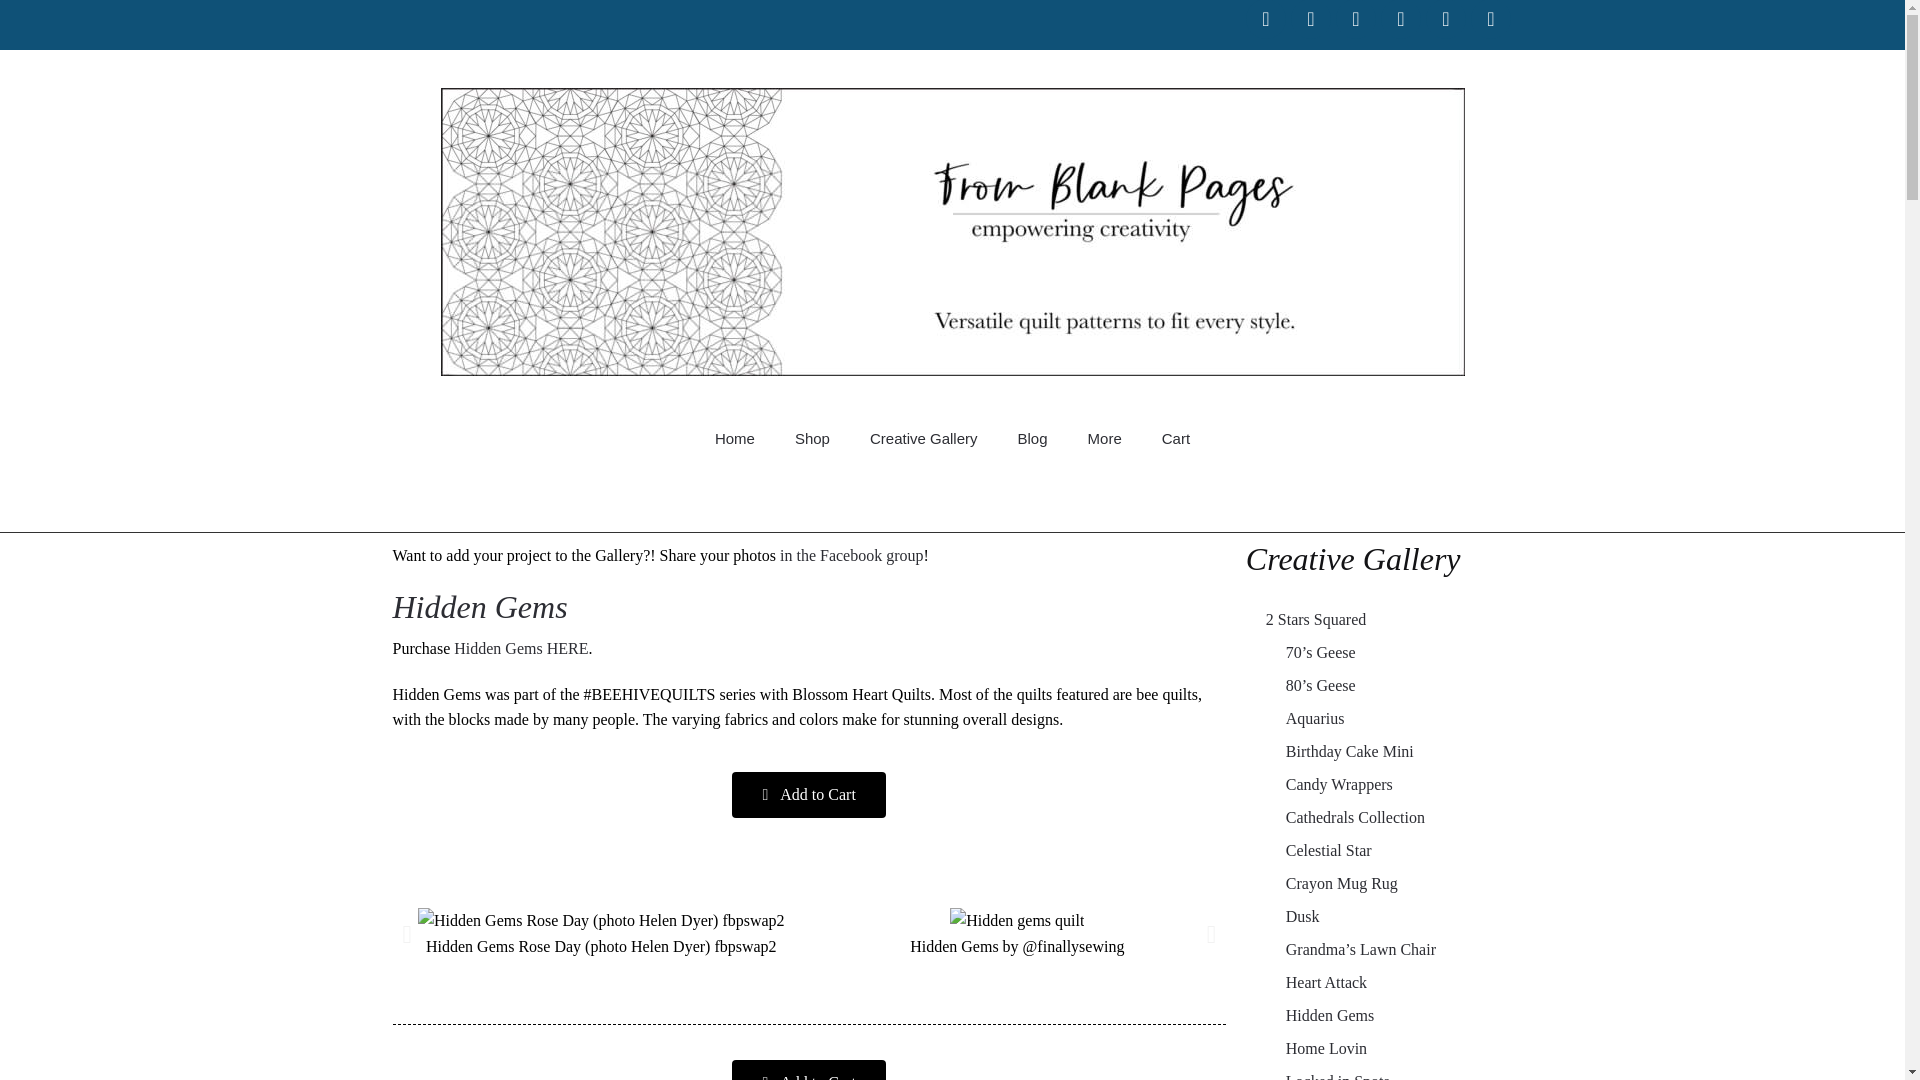  Describe the element at coordinates (735, 438) in the screenshot. I see `Home` at that location.